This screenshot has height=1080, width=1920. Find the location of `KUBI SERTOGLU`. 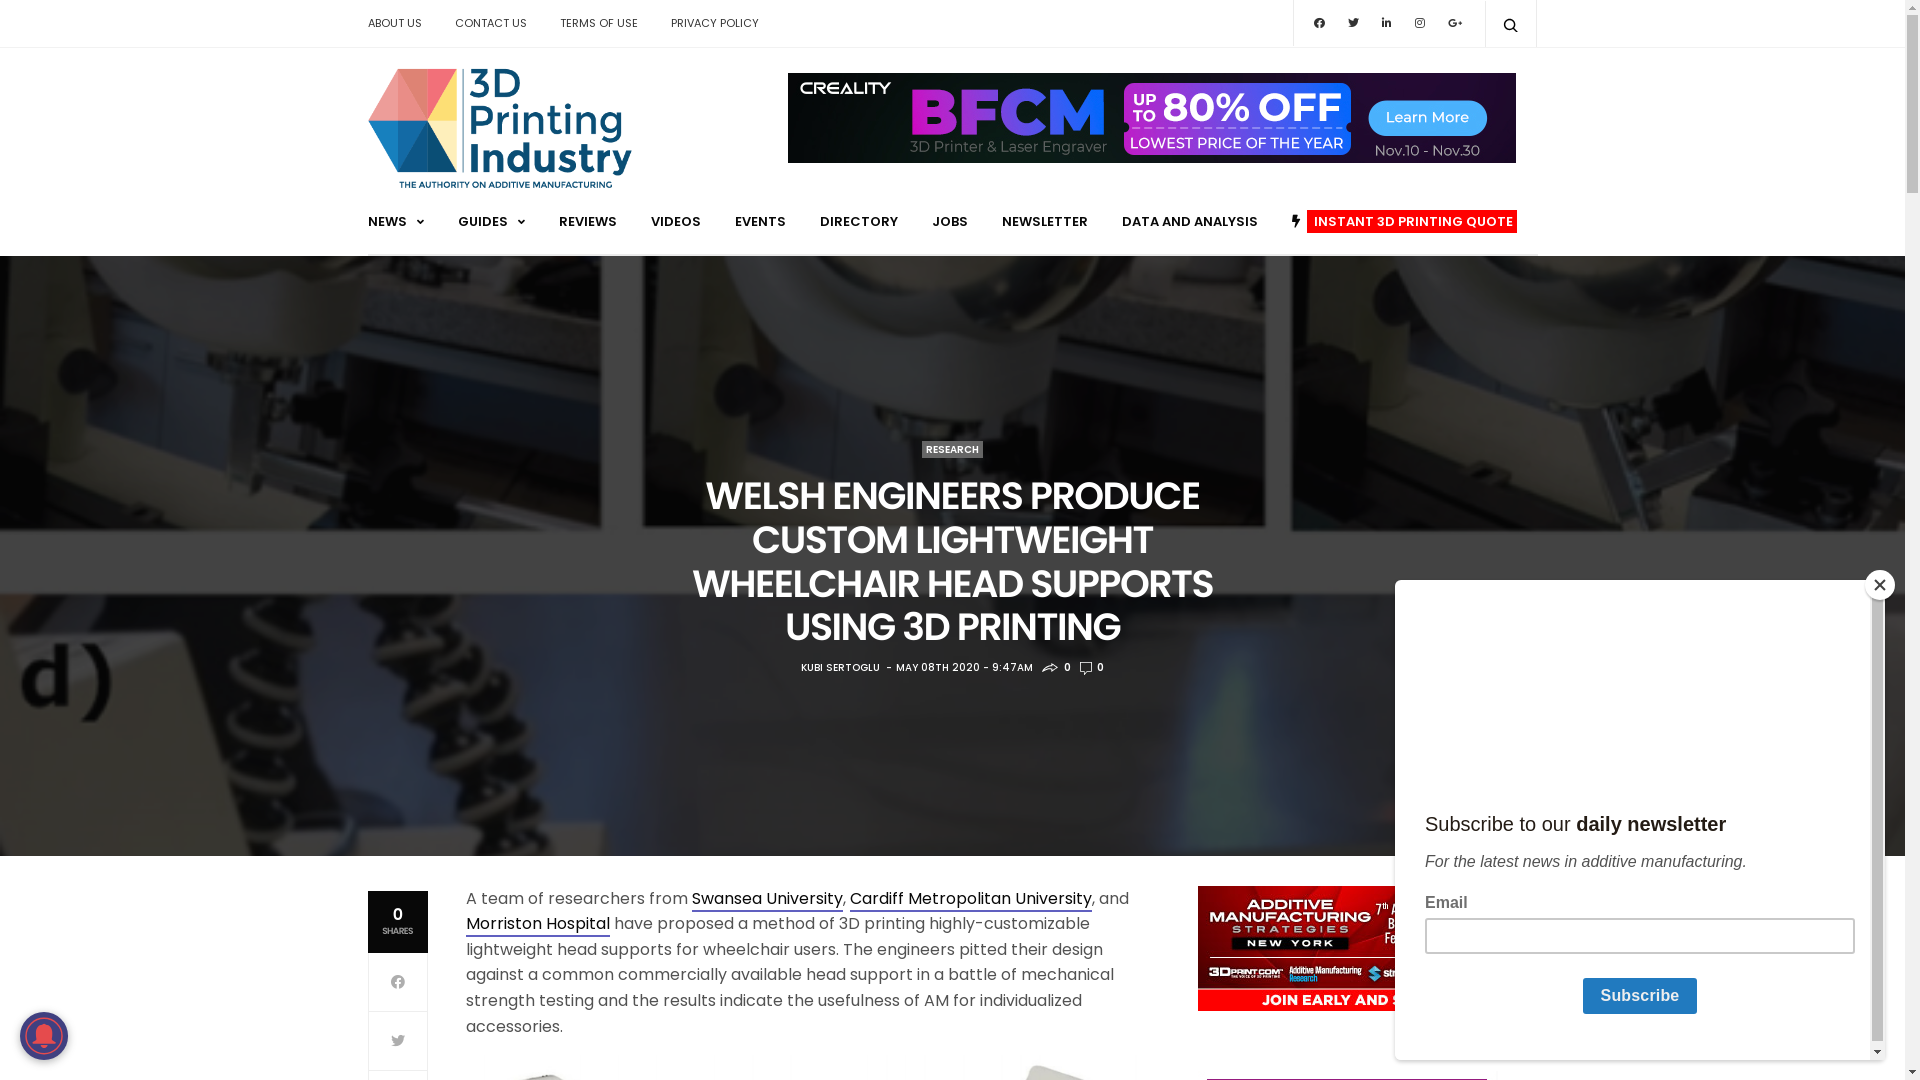

KUBI SERTOGLU is located at coordinates (840, 668).